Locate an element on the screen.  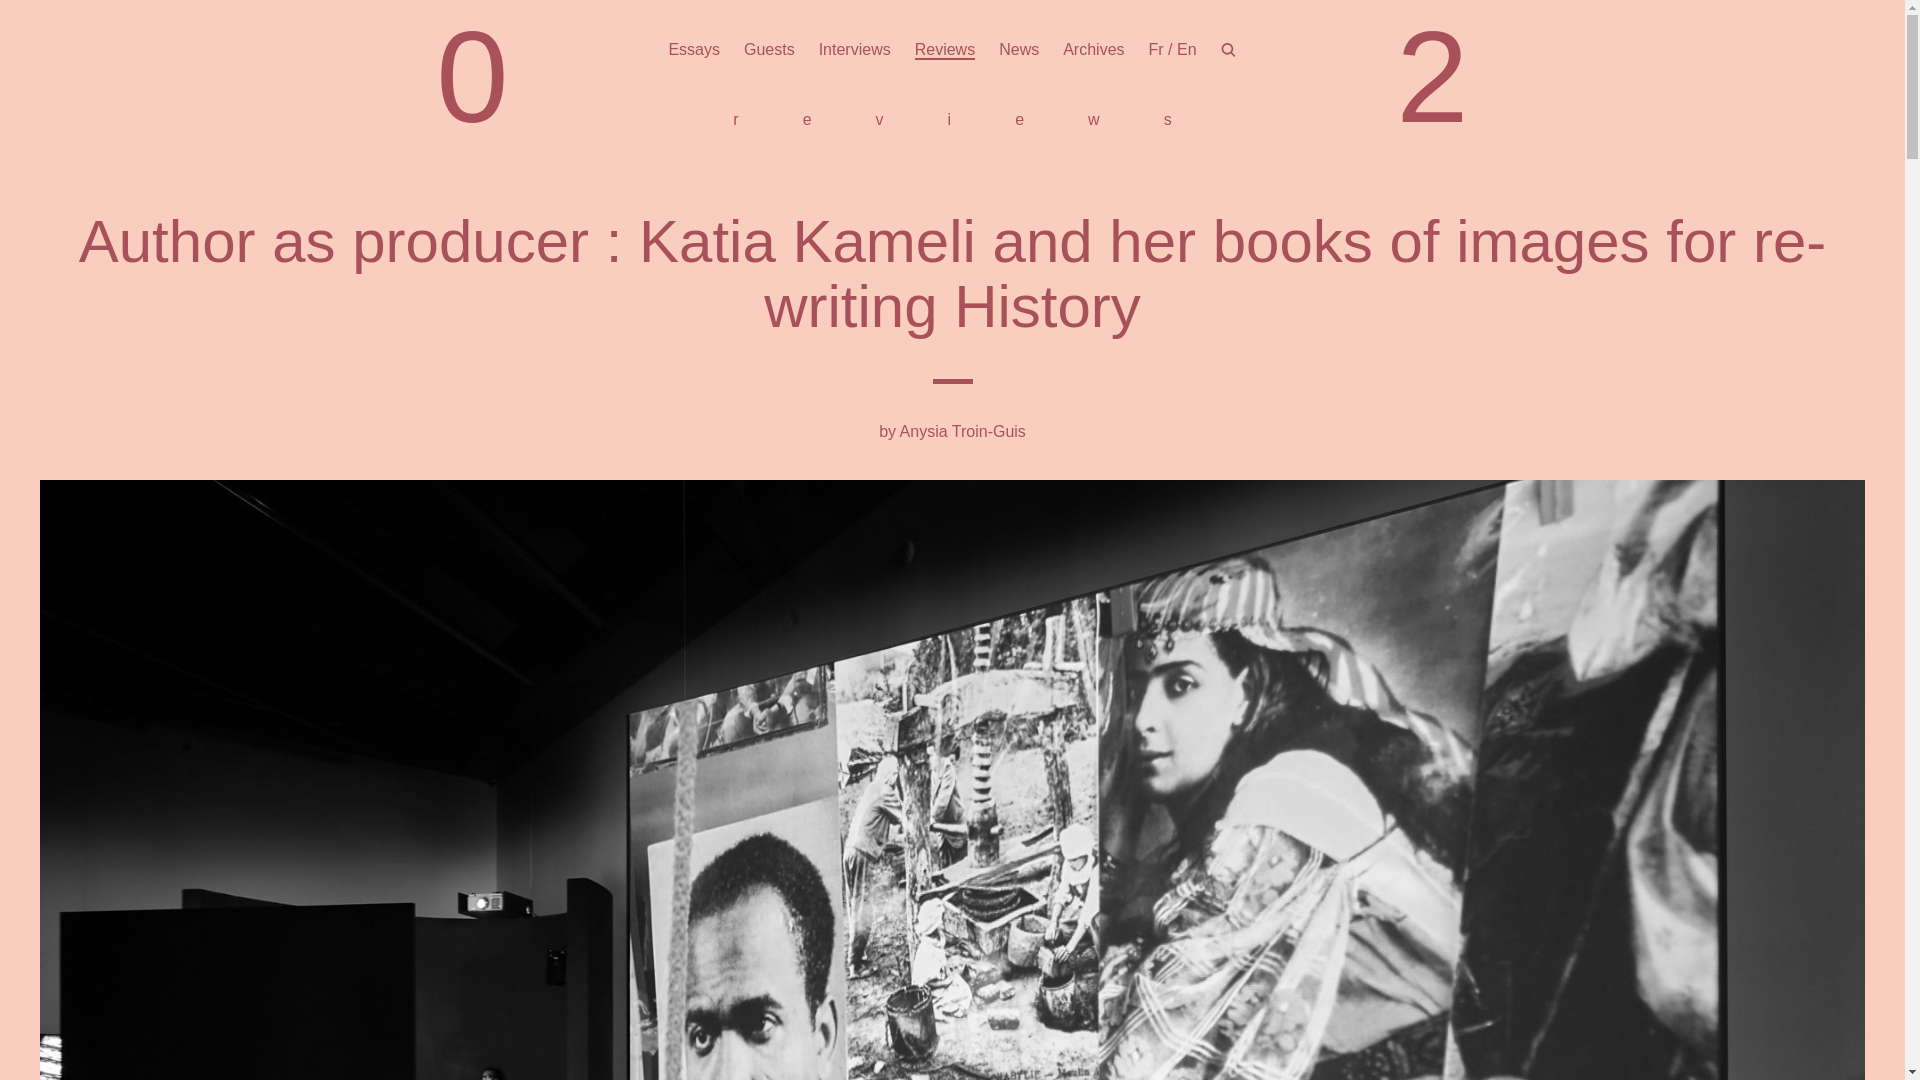
Essays is located at coordinates (694, 50).